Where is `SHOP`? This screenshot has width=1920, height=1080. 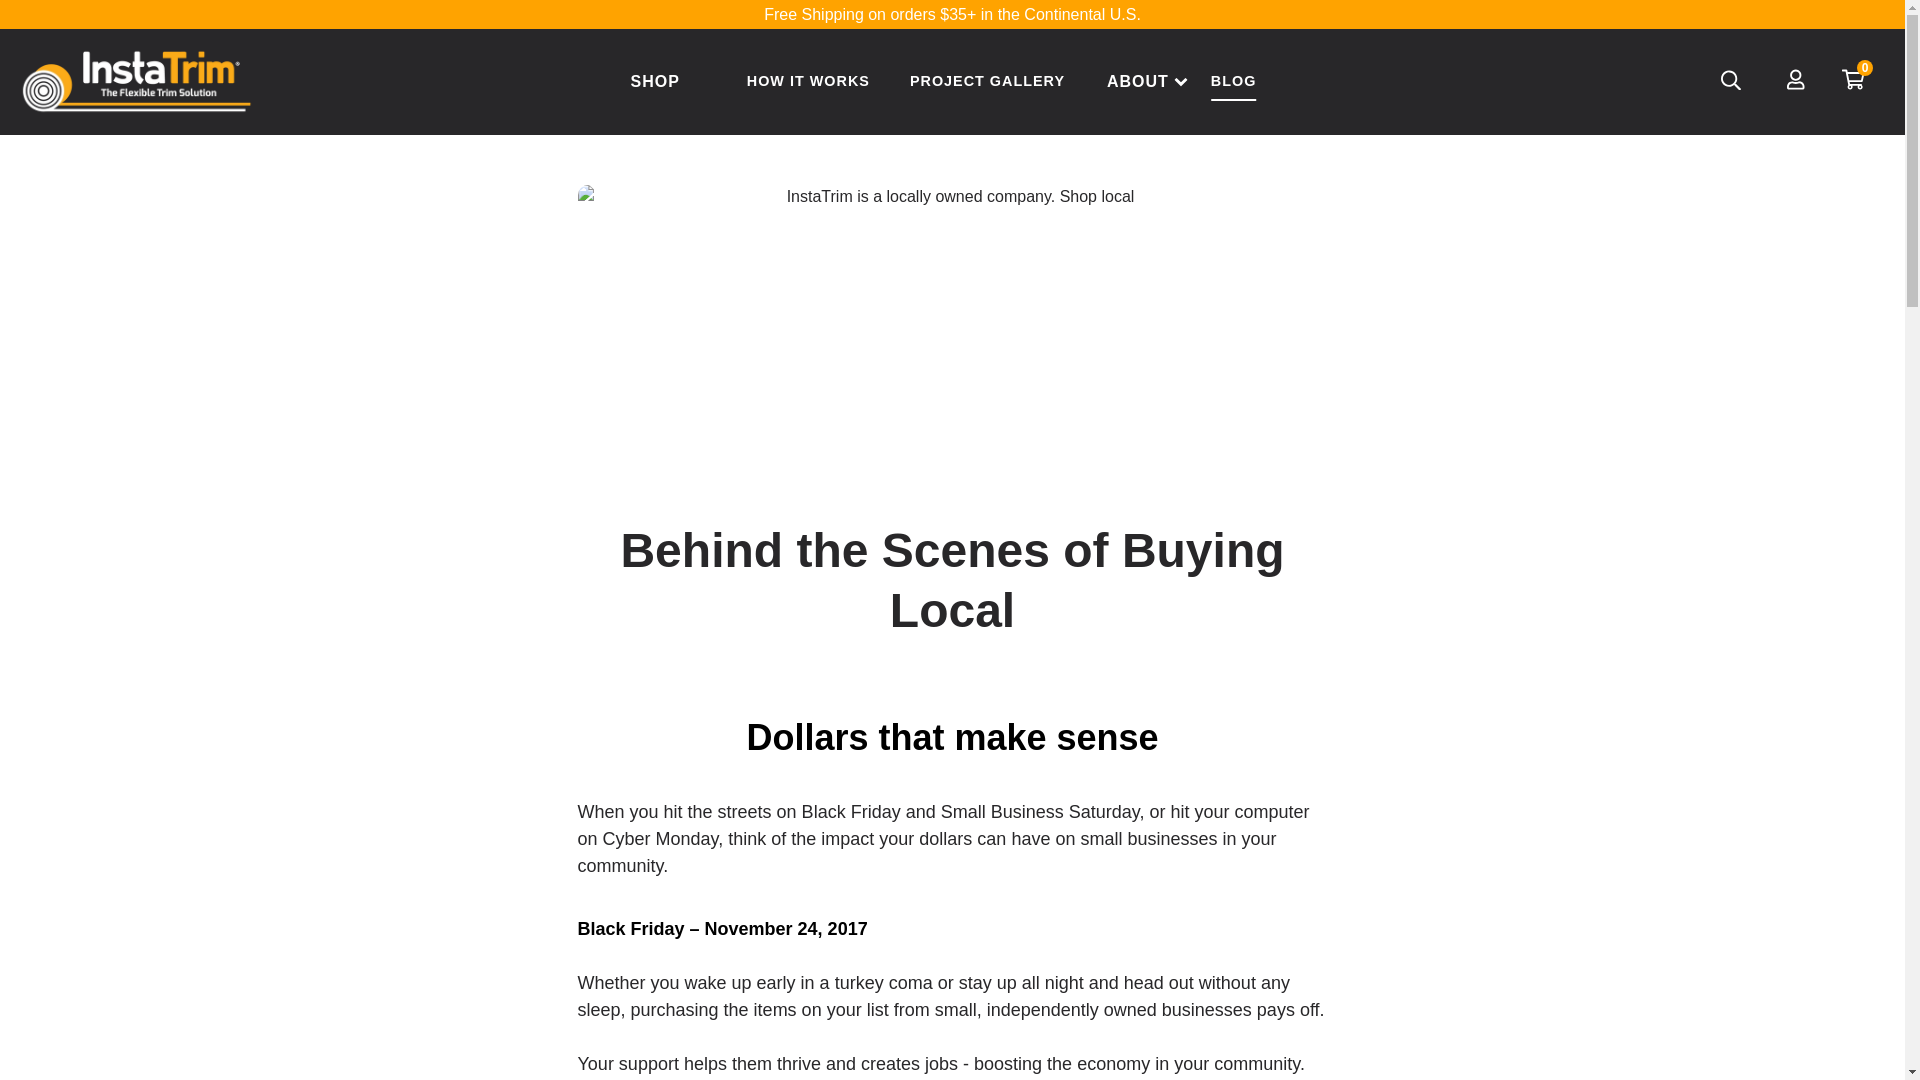
SHOP is located at coordinates (654, 81).